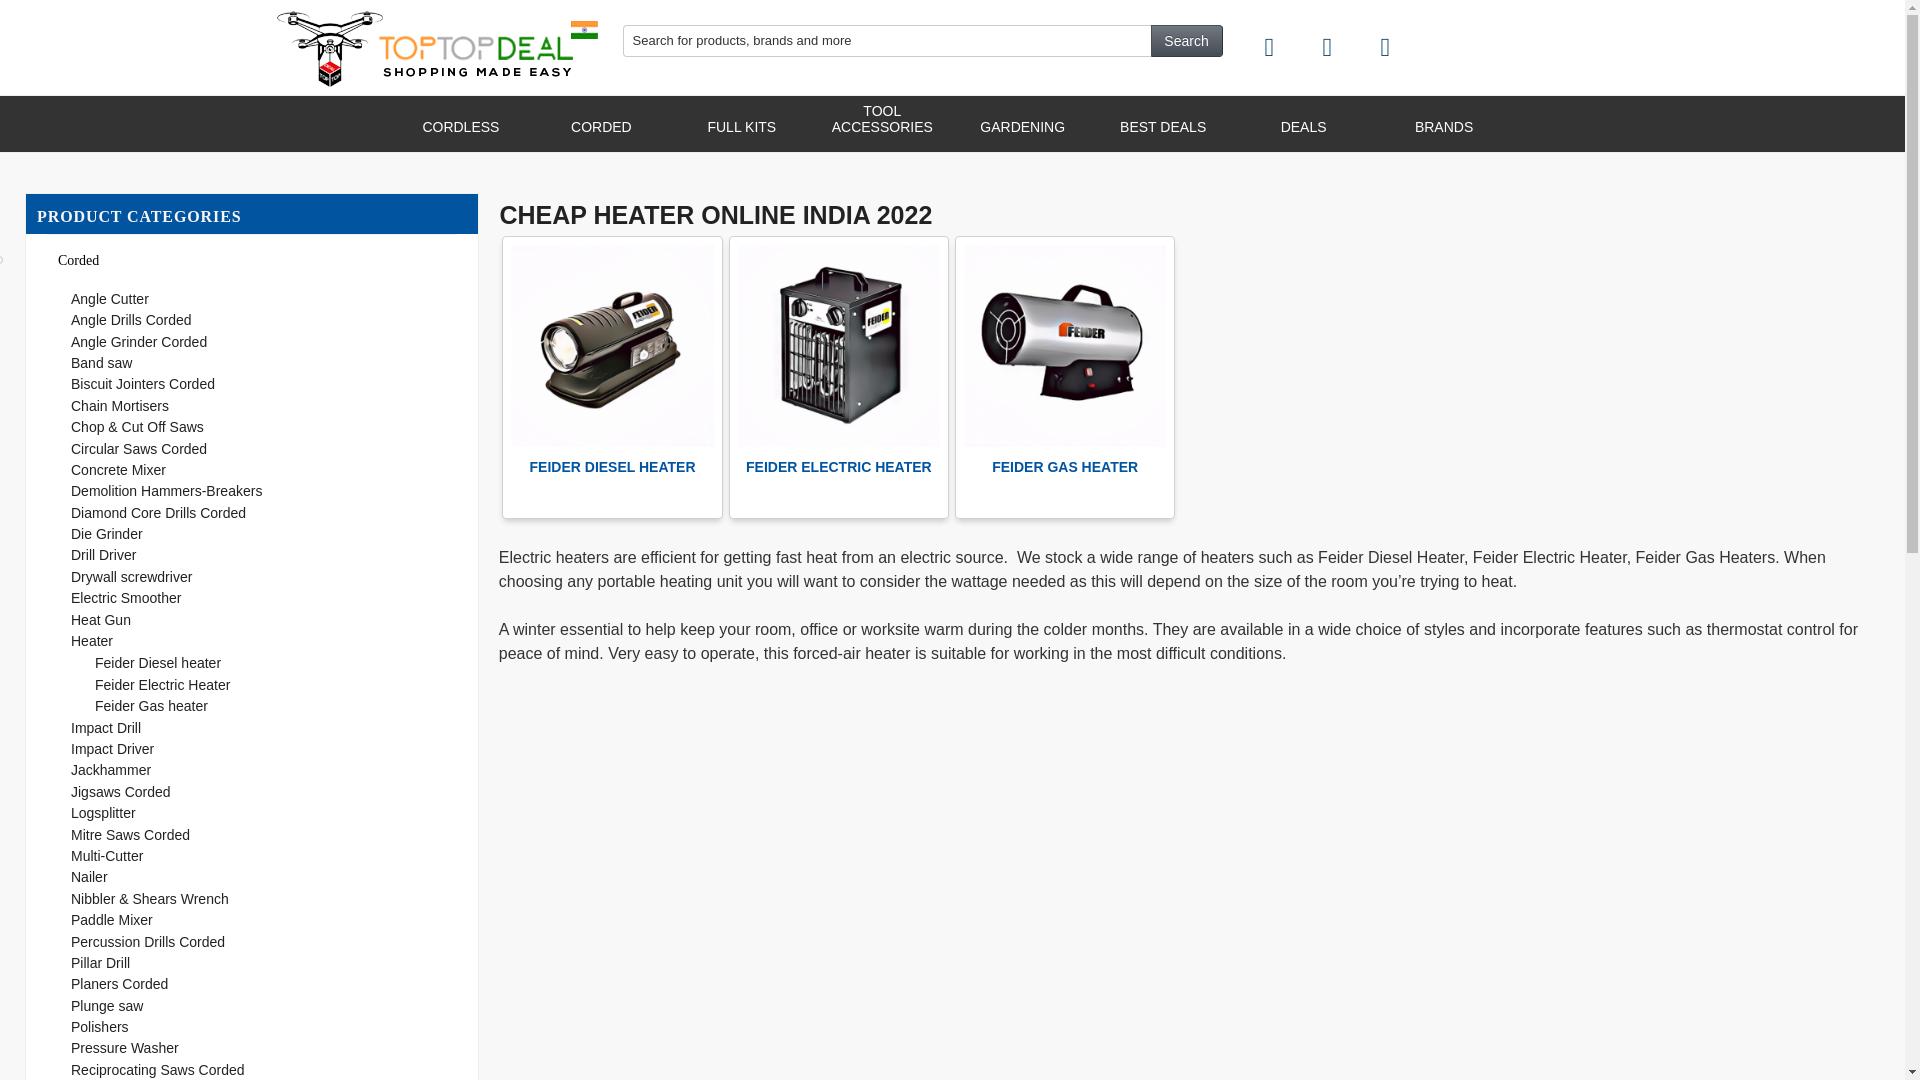 This screenshot has width=1920, height=1080. Describe the element at coordinates (1186, 40) in the screenshot. I see `Search` at that location.